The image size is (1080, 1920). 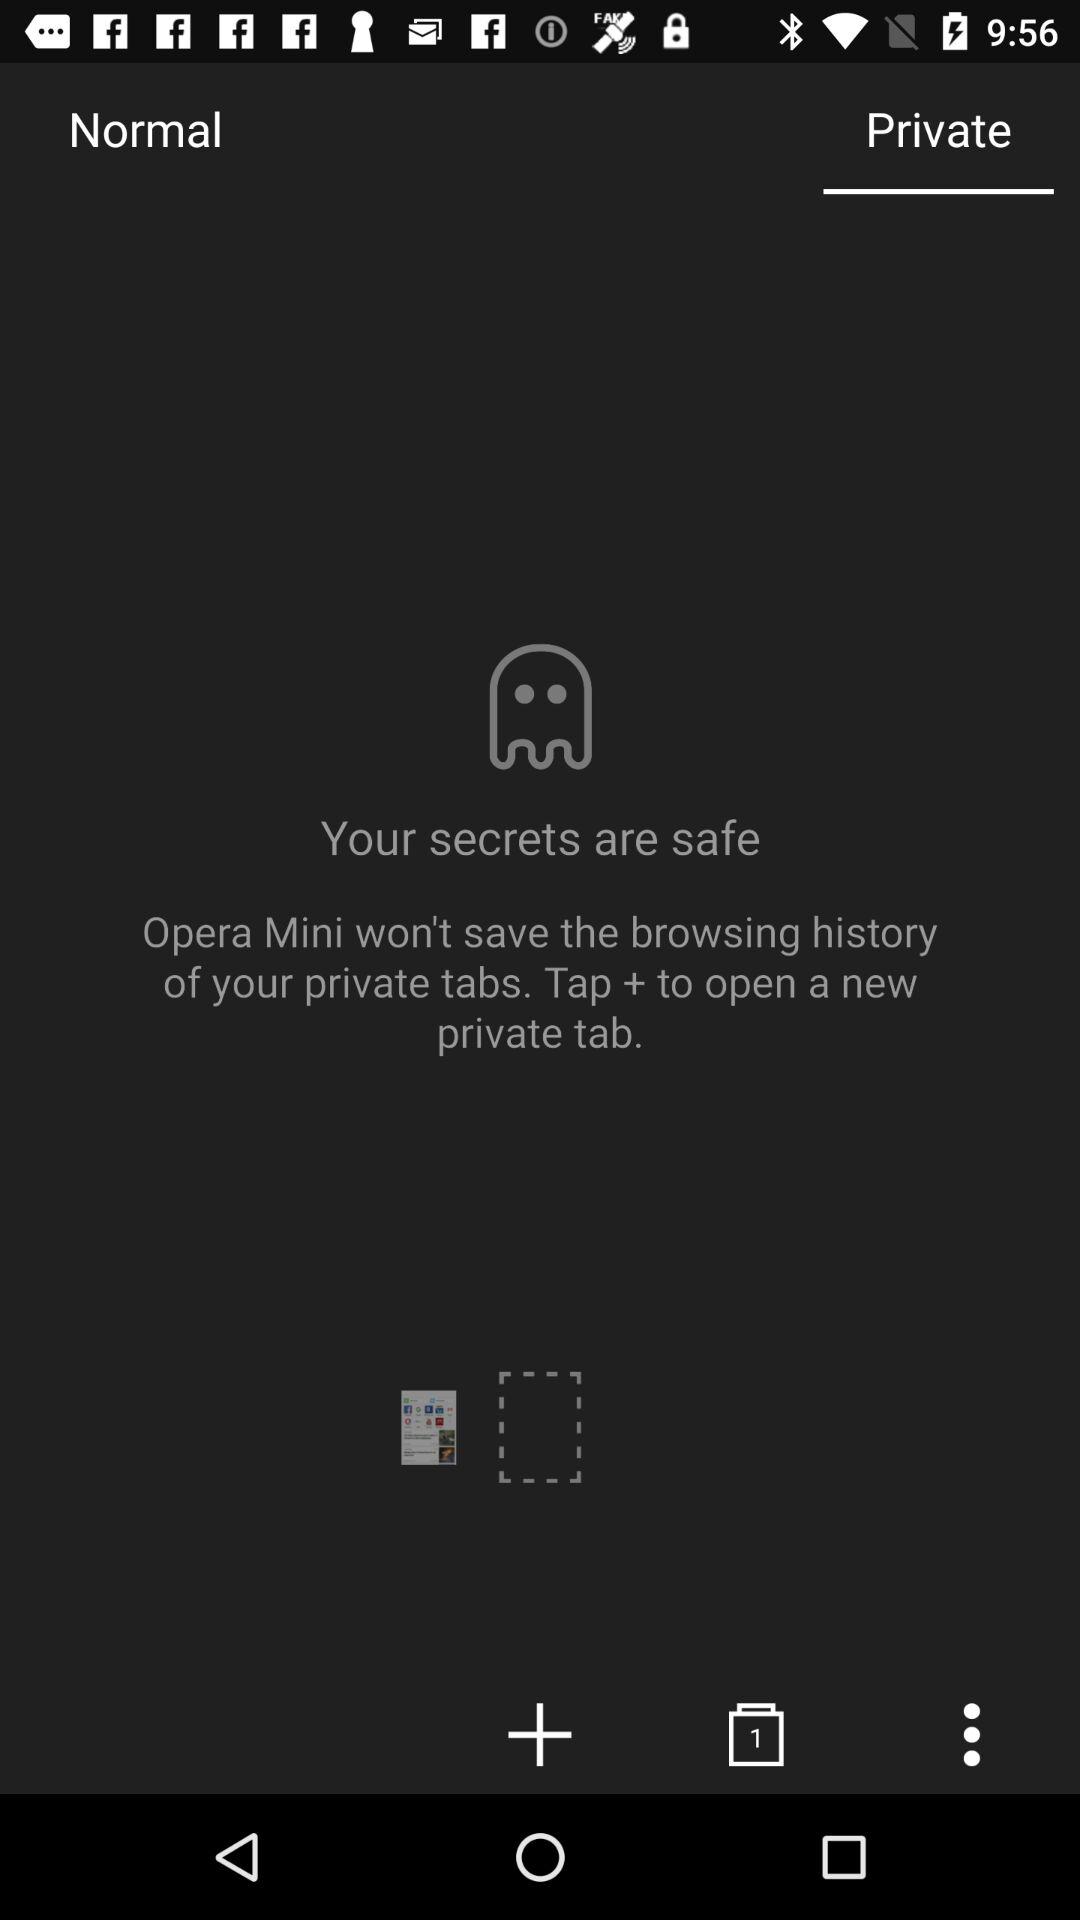 What do you see at coordinates (938, 128) in the screenshot?
I see `select the item at the top right corner` at bounding box center [938, 128].